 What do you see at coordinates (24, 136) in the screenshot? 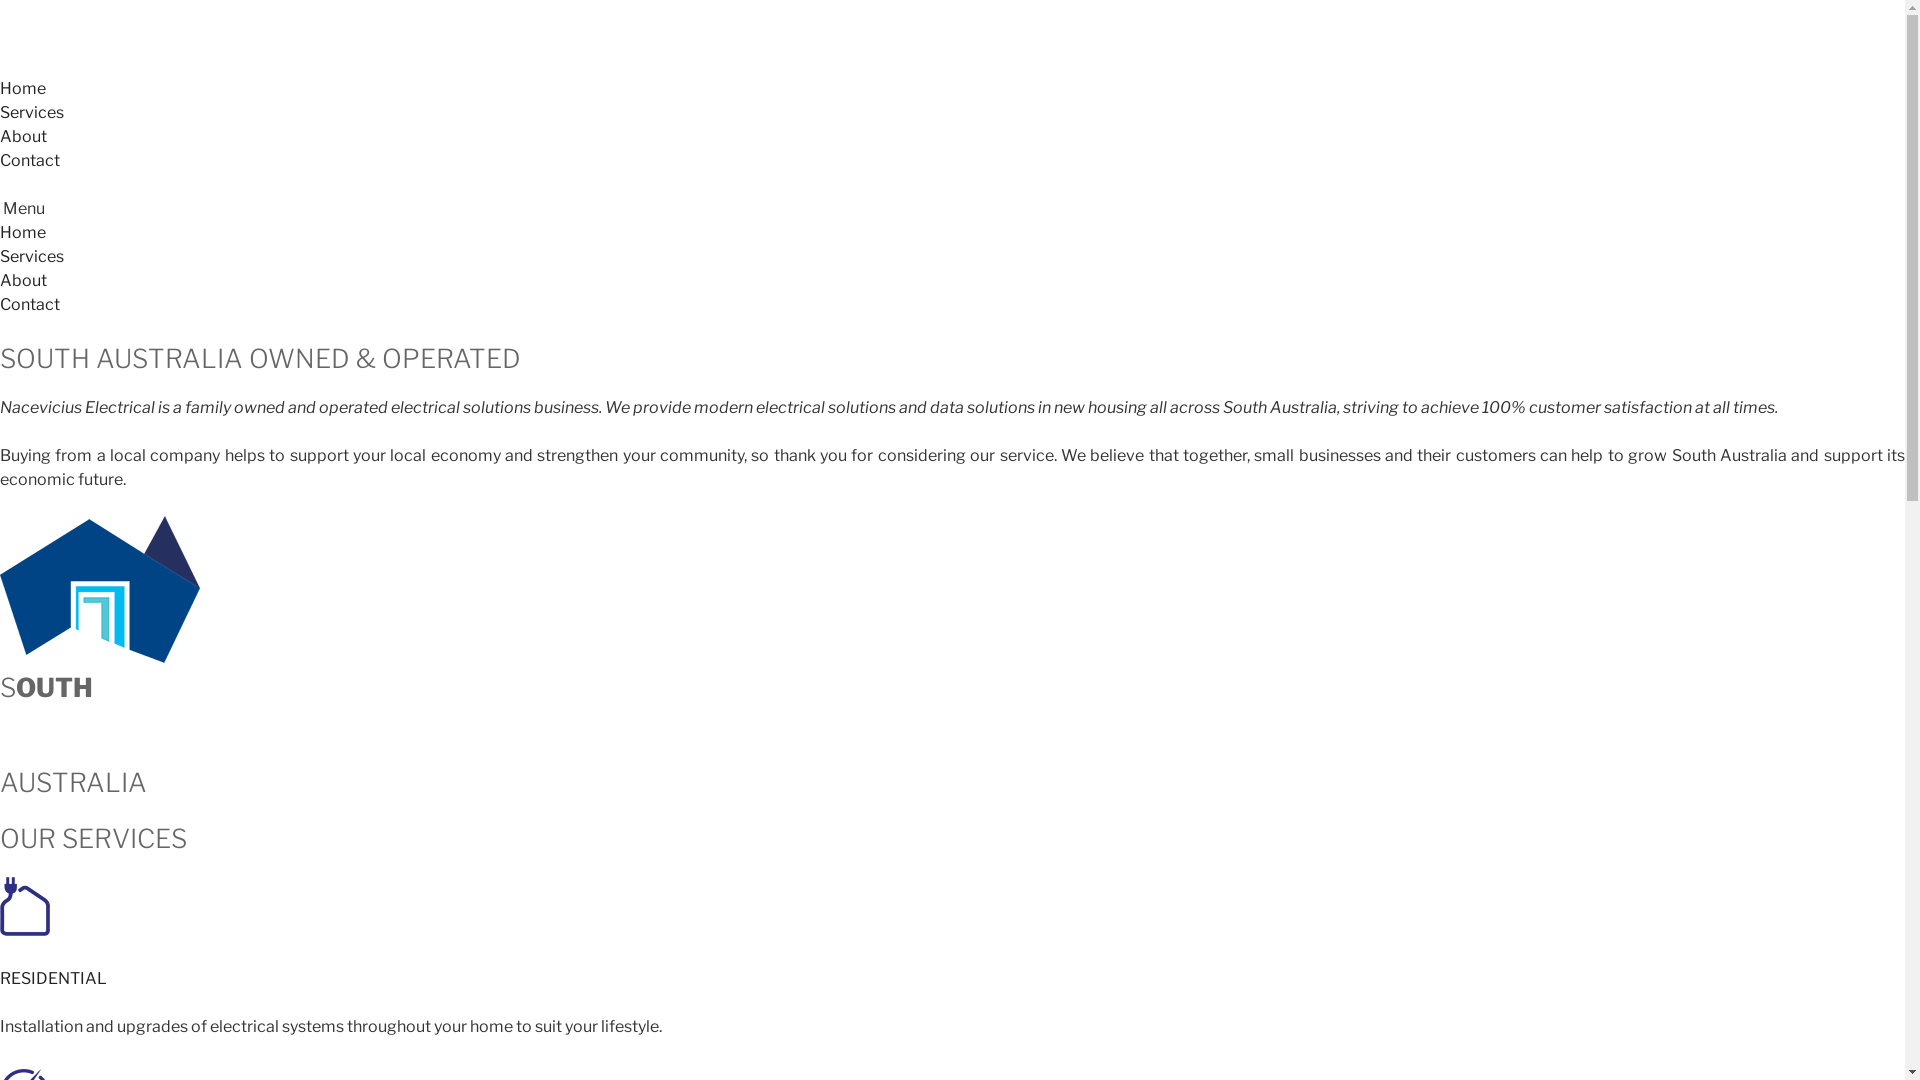
I see `About` at bounding box center [24, 136].